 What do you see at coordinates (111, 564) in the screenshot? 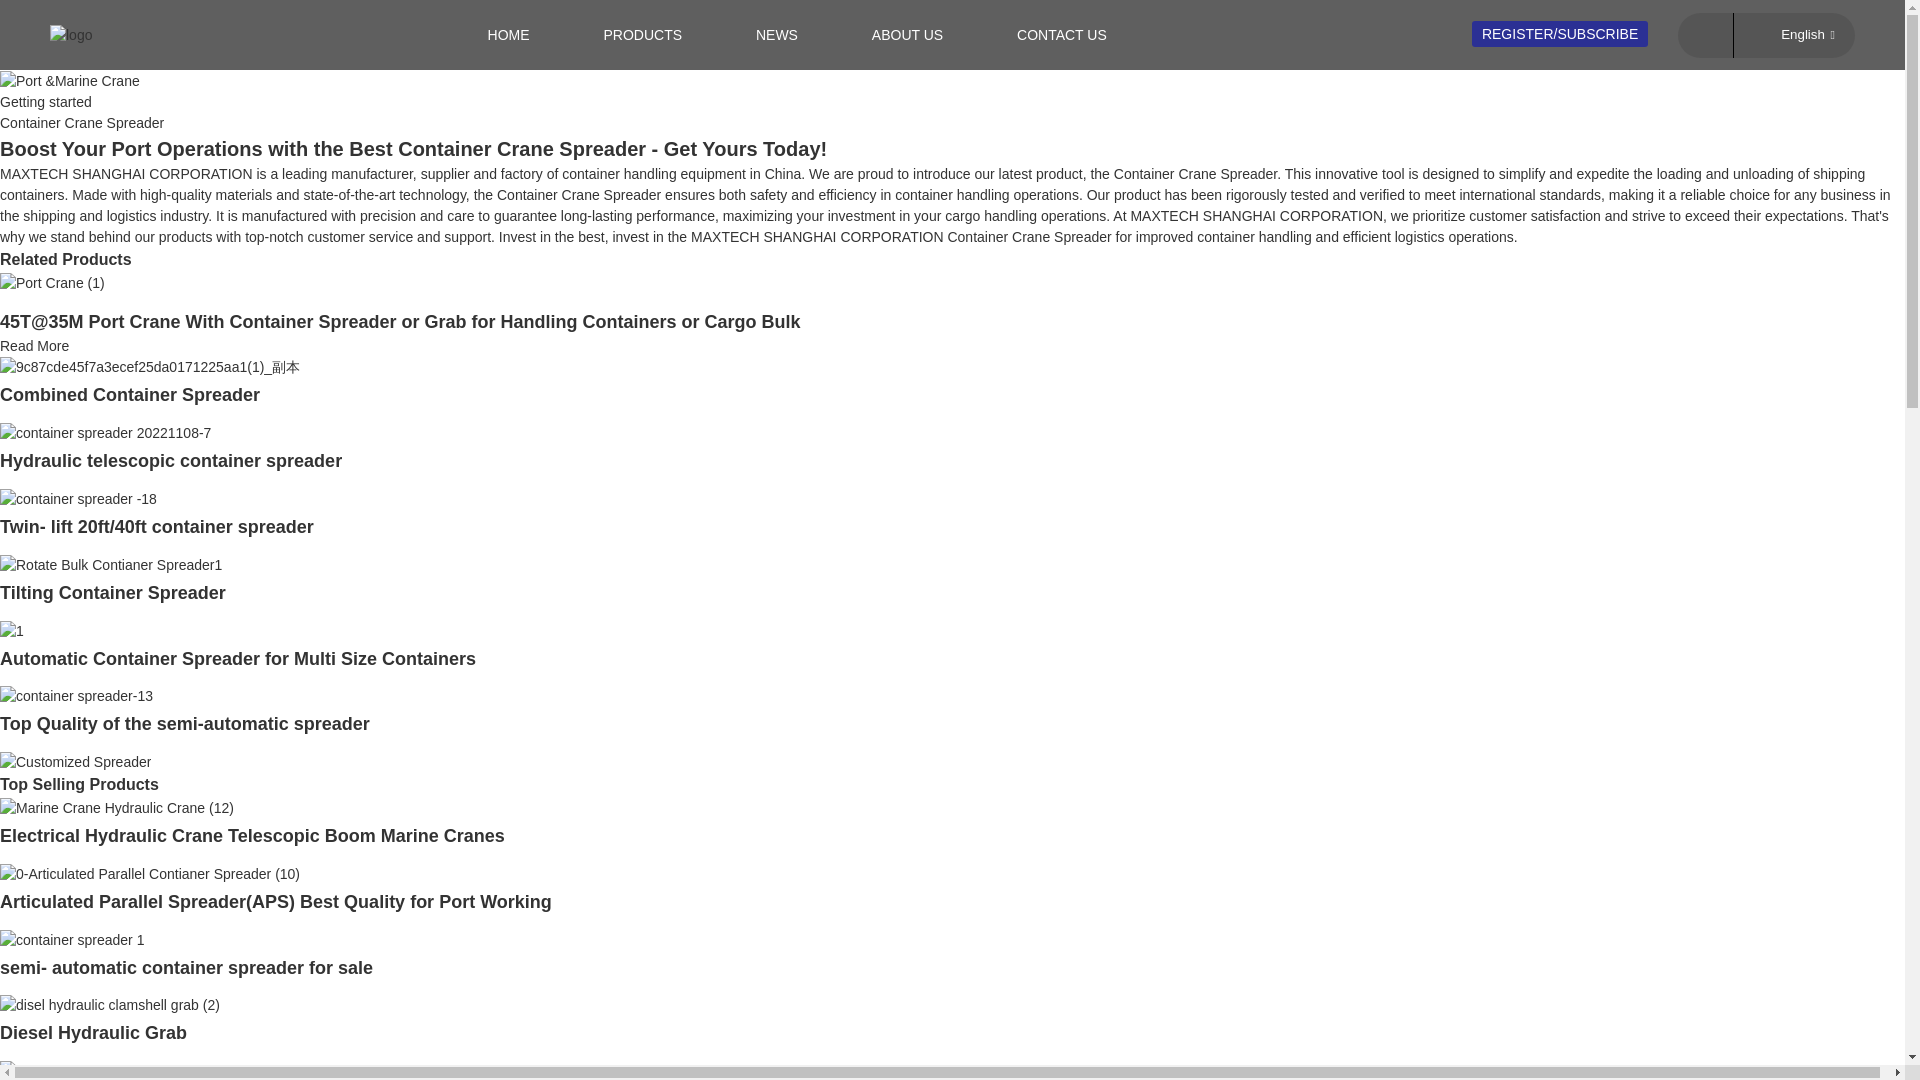
I see `Tilting Container Spreader` at bounding box center [111, 564].